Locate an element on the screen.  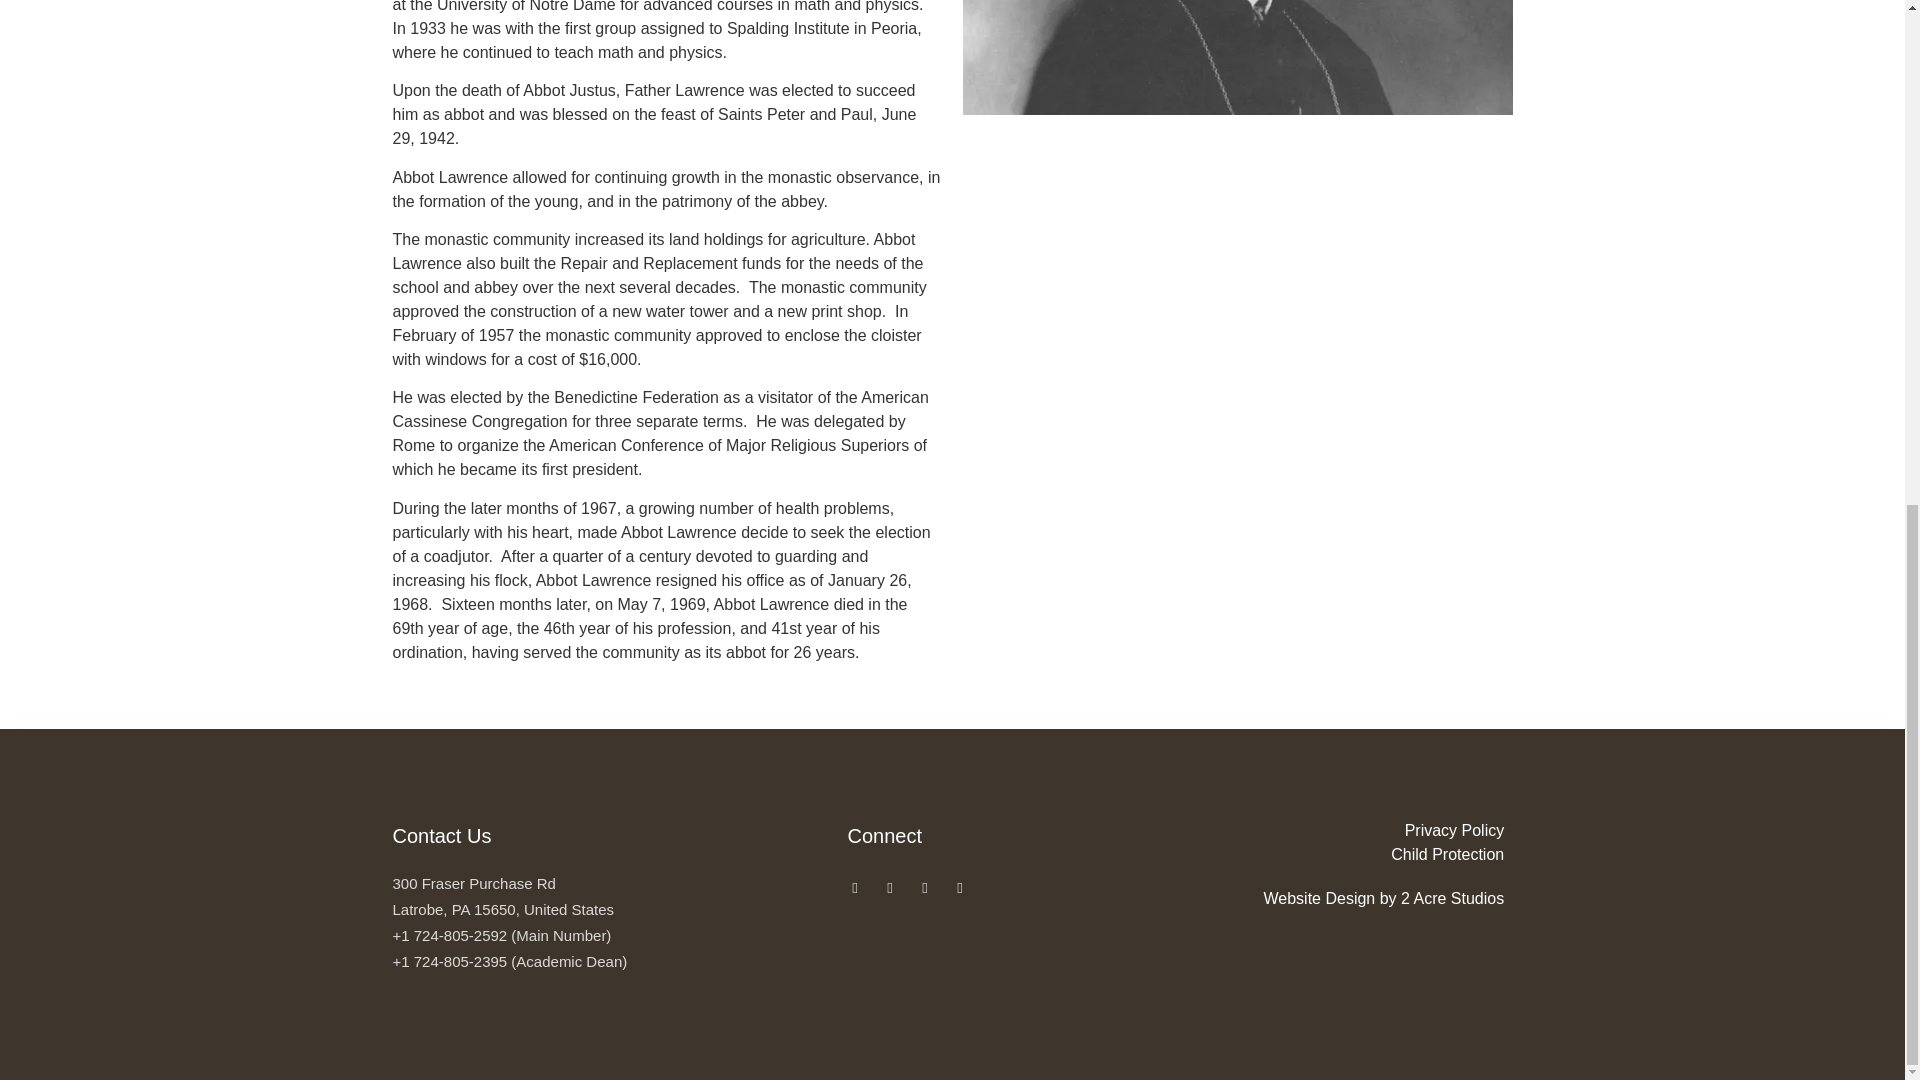
Child Protection is located at coordinates (1368, 855).